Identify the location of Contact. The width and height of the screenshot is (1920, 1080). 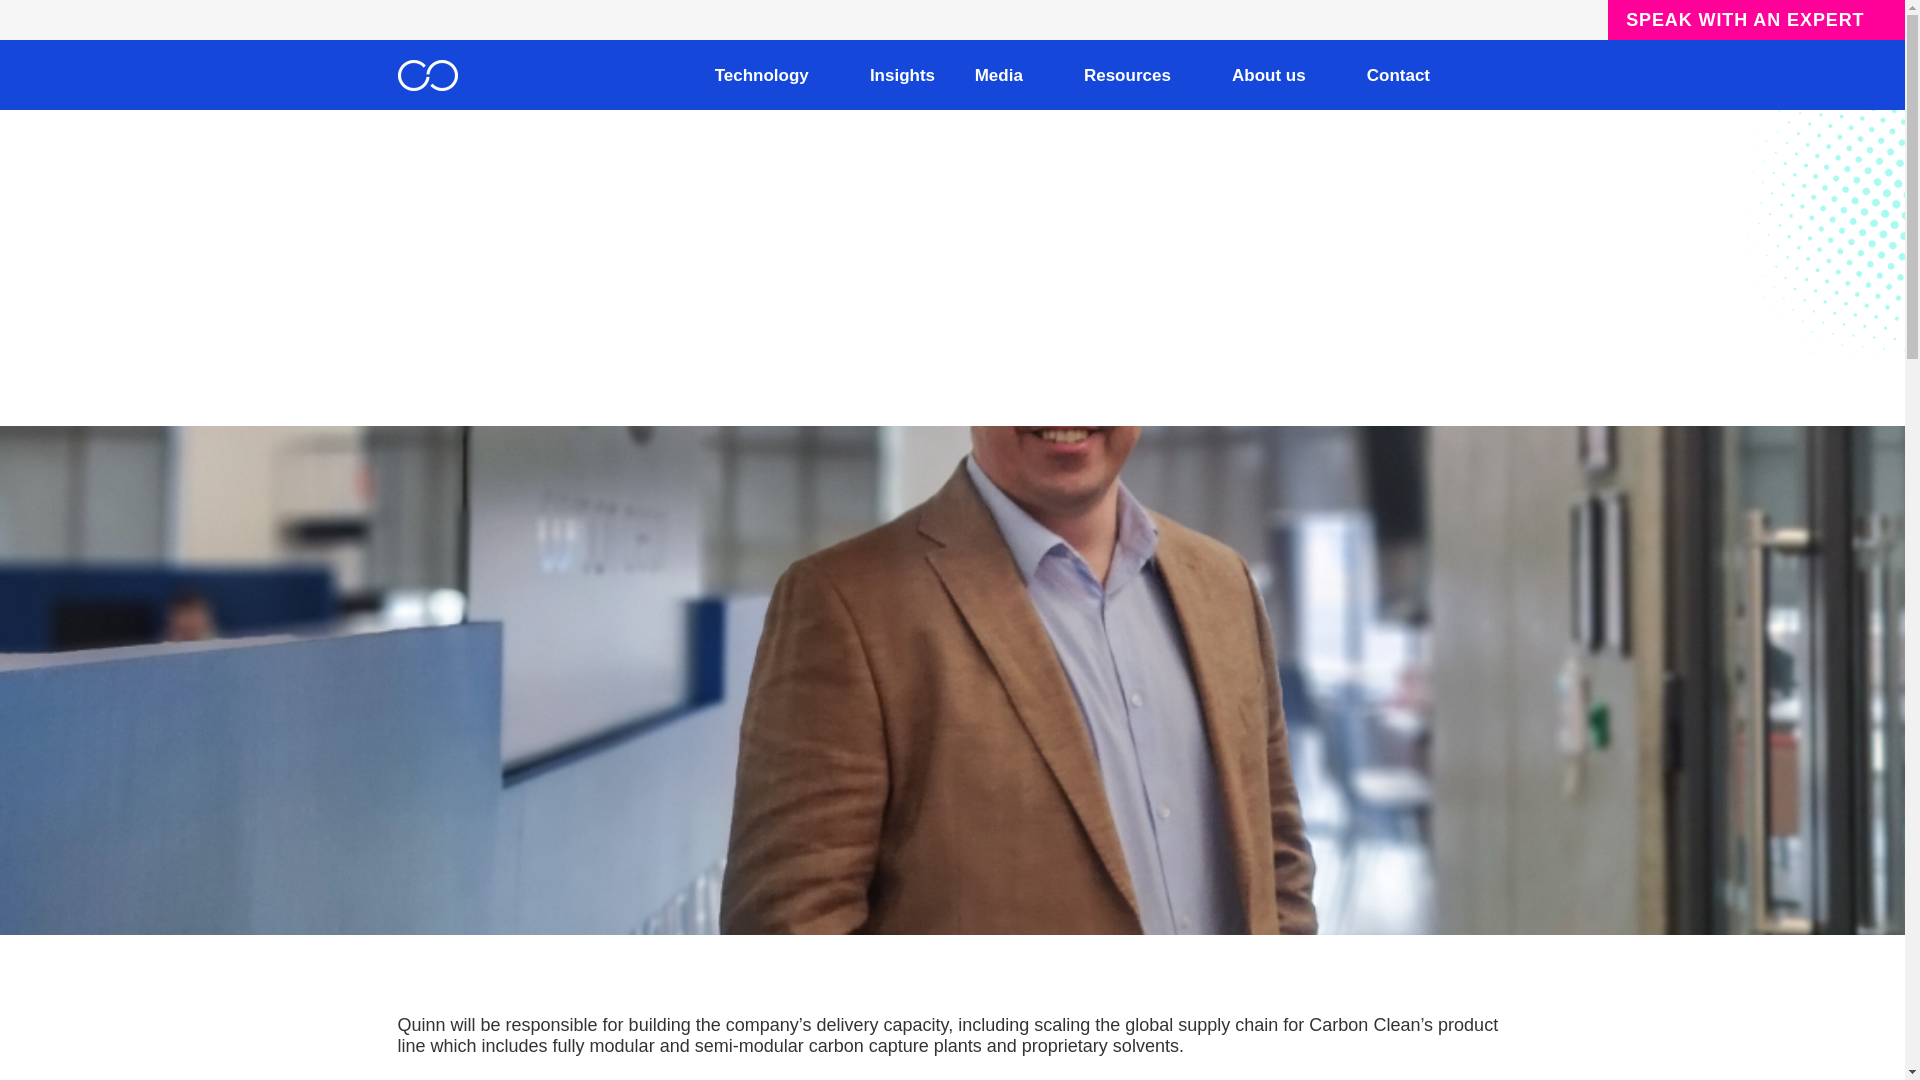
(1408, 74).